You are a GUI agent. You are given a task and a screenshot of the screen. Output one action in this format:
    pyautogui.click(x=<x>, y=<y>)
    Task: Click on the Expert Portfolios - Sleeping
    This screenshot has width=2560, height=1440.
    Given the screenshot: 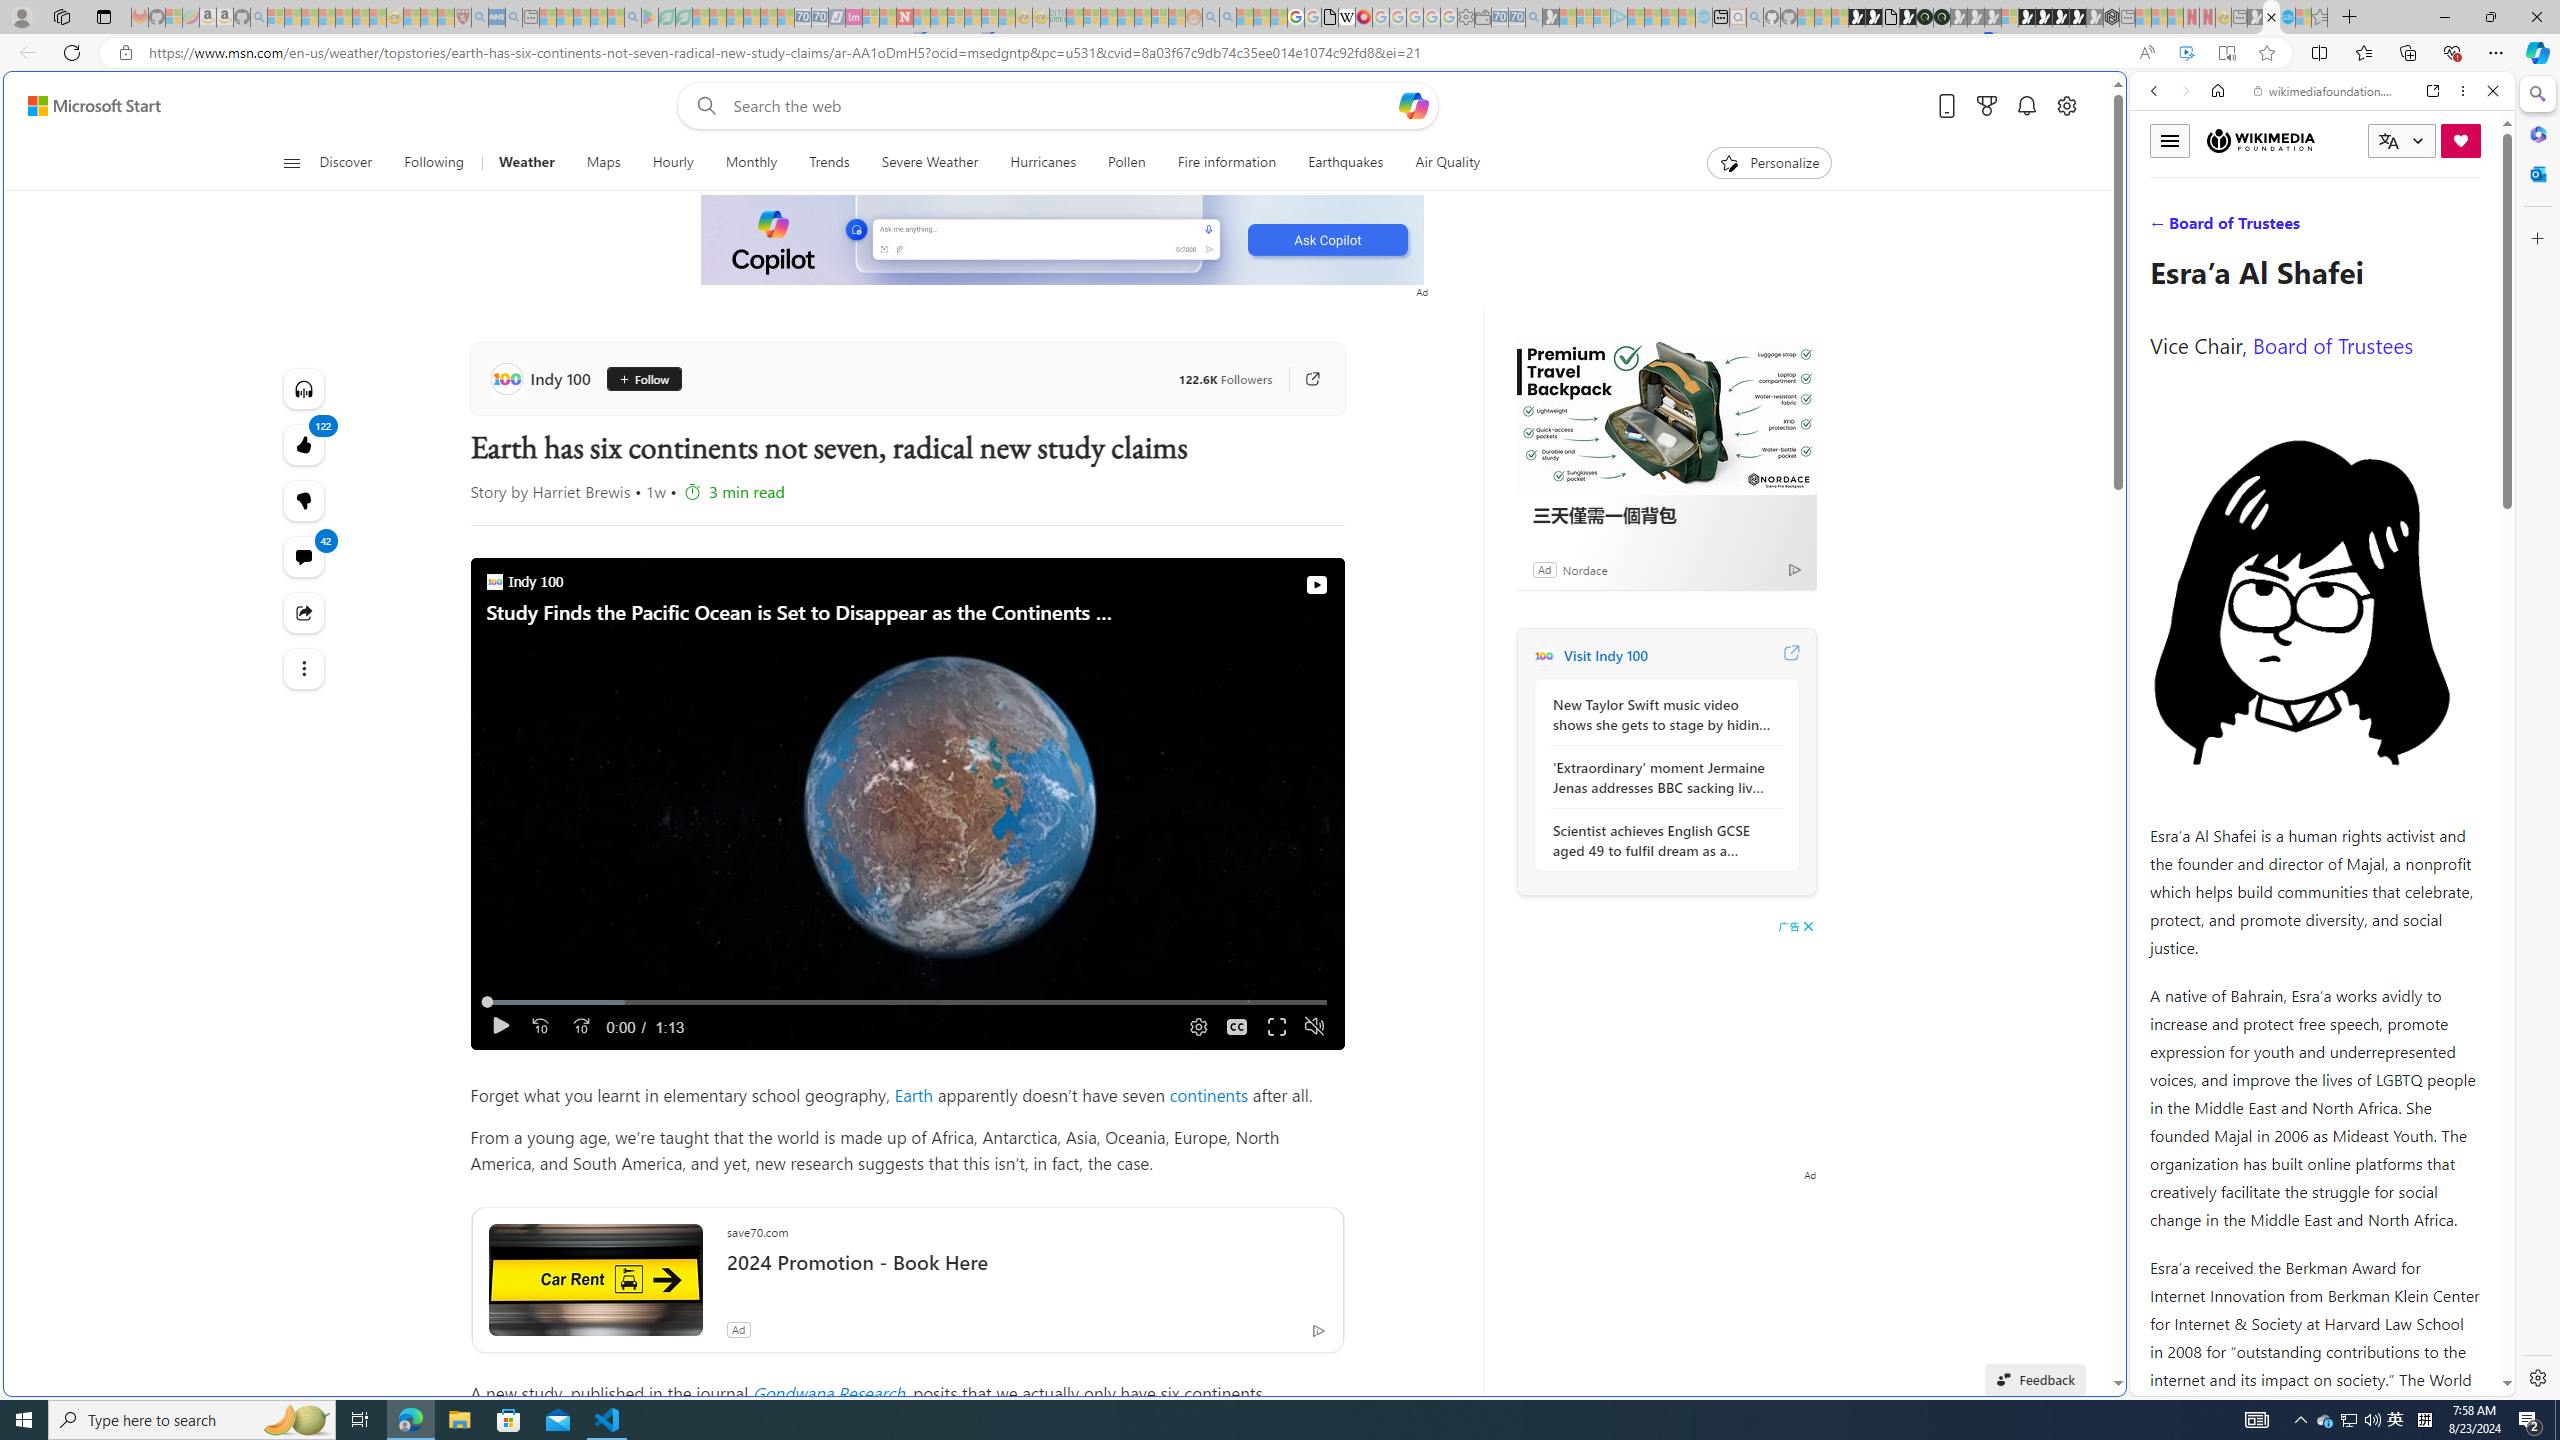 What is the action you would take?
    pyautogui.click(x=1124, y=17)
    